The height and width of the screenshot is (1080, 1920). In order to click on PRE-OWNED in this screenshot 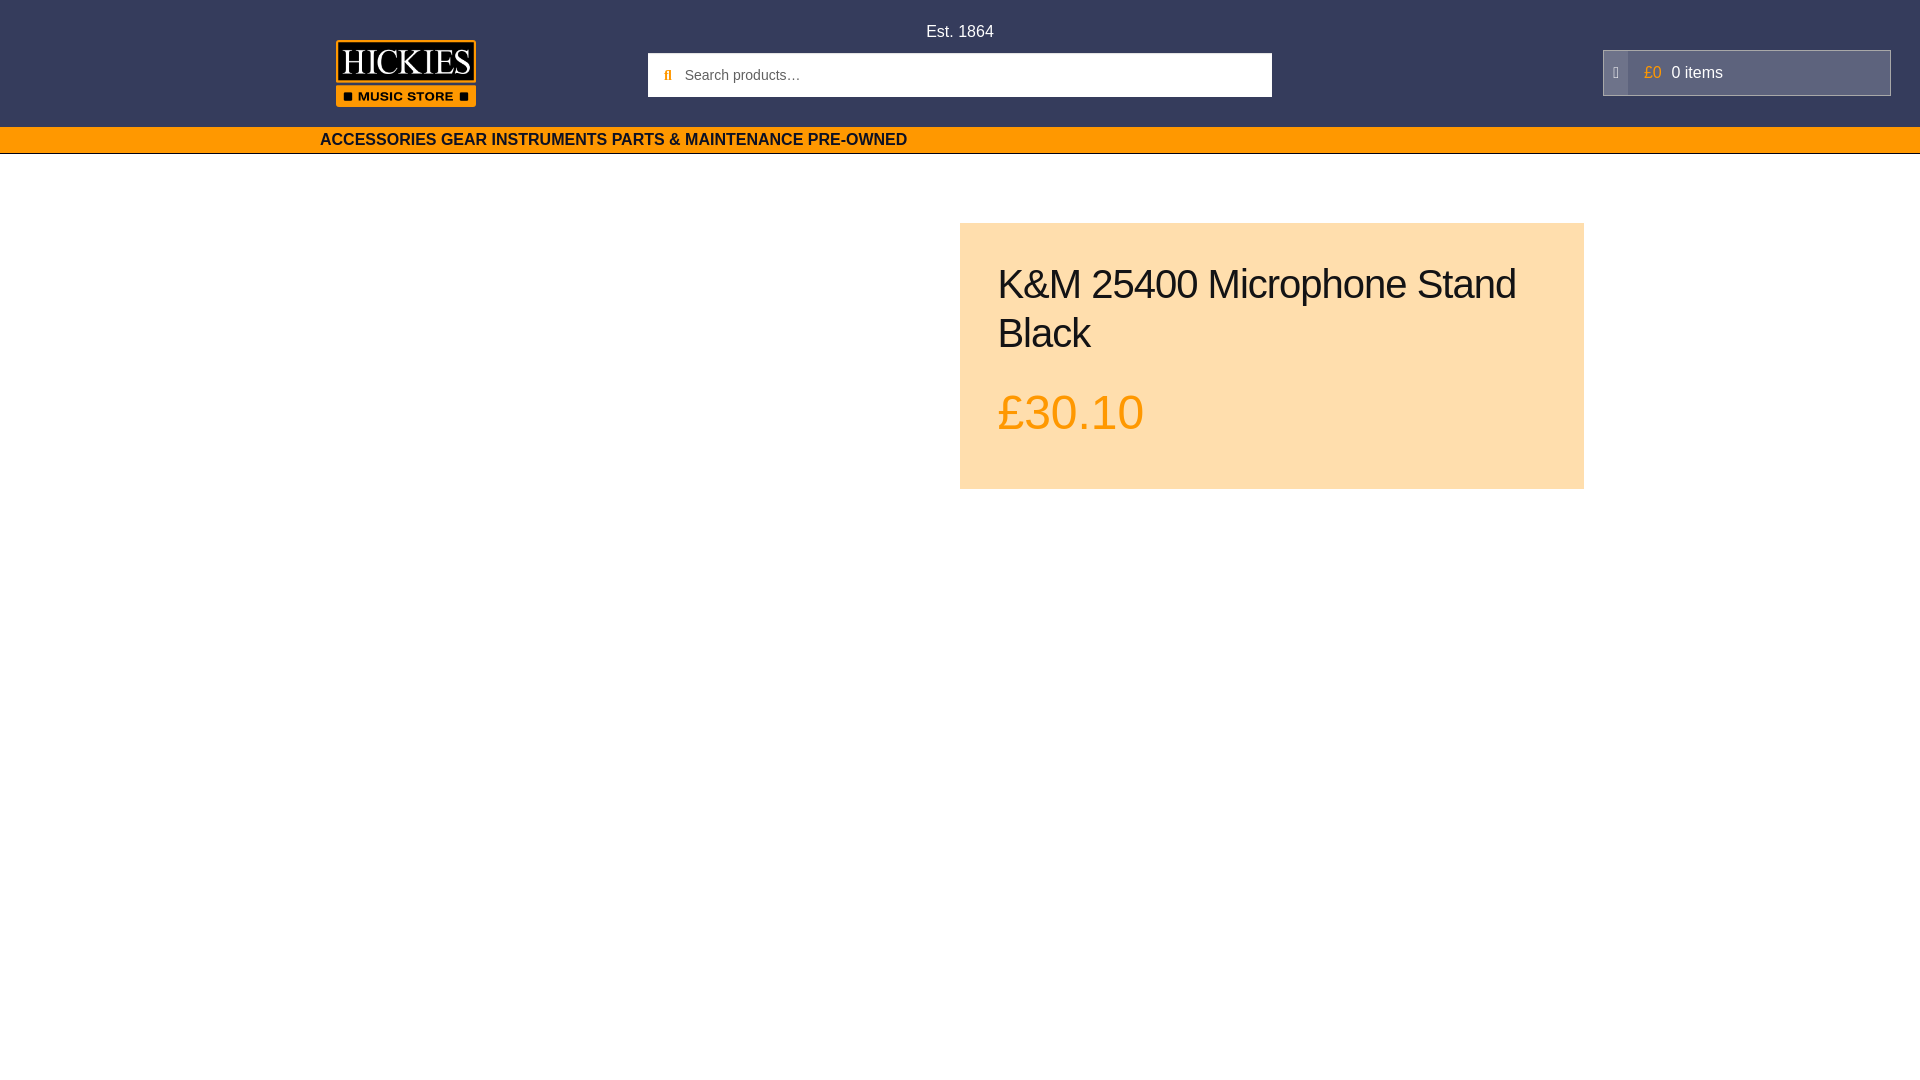, I will do `click(858, 140)`.